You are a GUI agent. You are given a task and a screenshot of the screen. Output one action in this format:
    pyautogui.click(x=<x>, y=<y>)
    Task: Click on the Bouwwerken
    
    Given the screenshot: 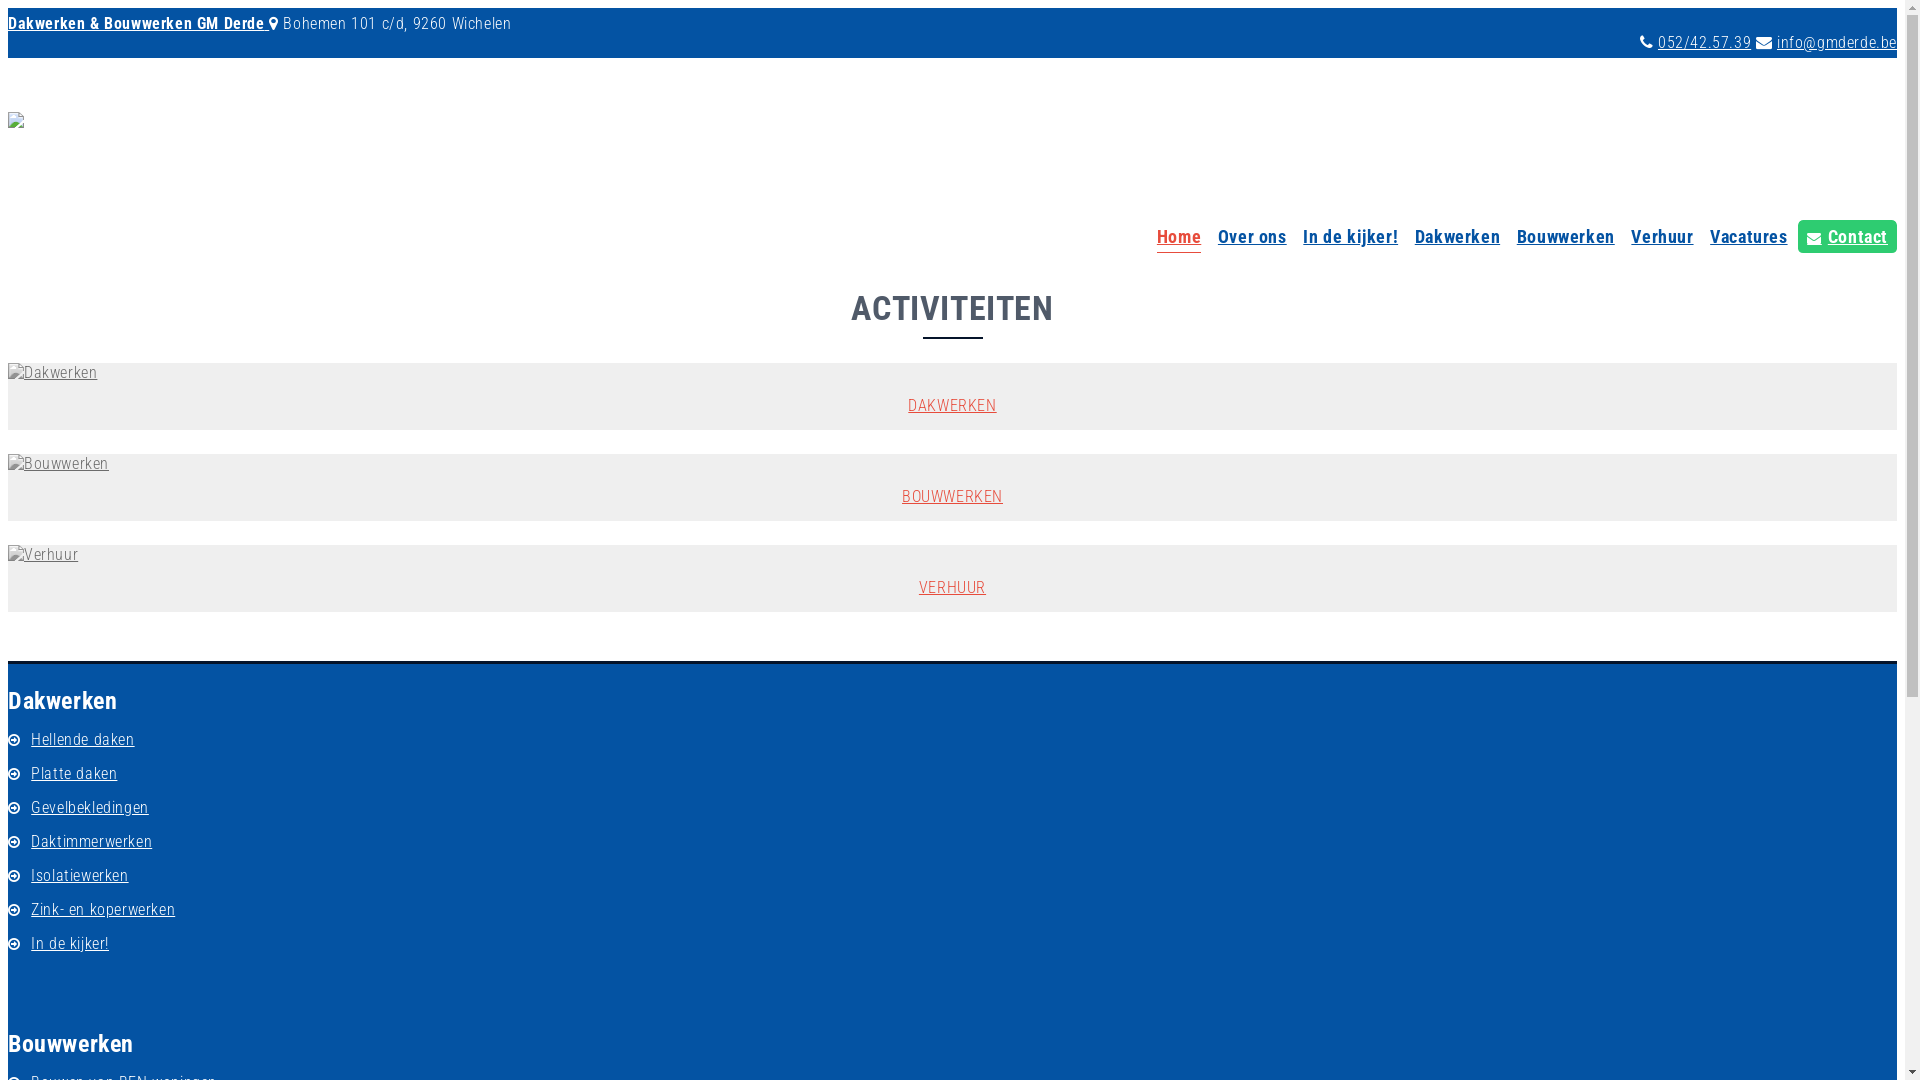 What is the action you would take?
    pyautogui.click(x=1566, y=240)
    